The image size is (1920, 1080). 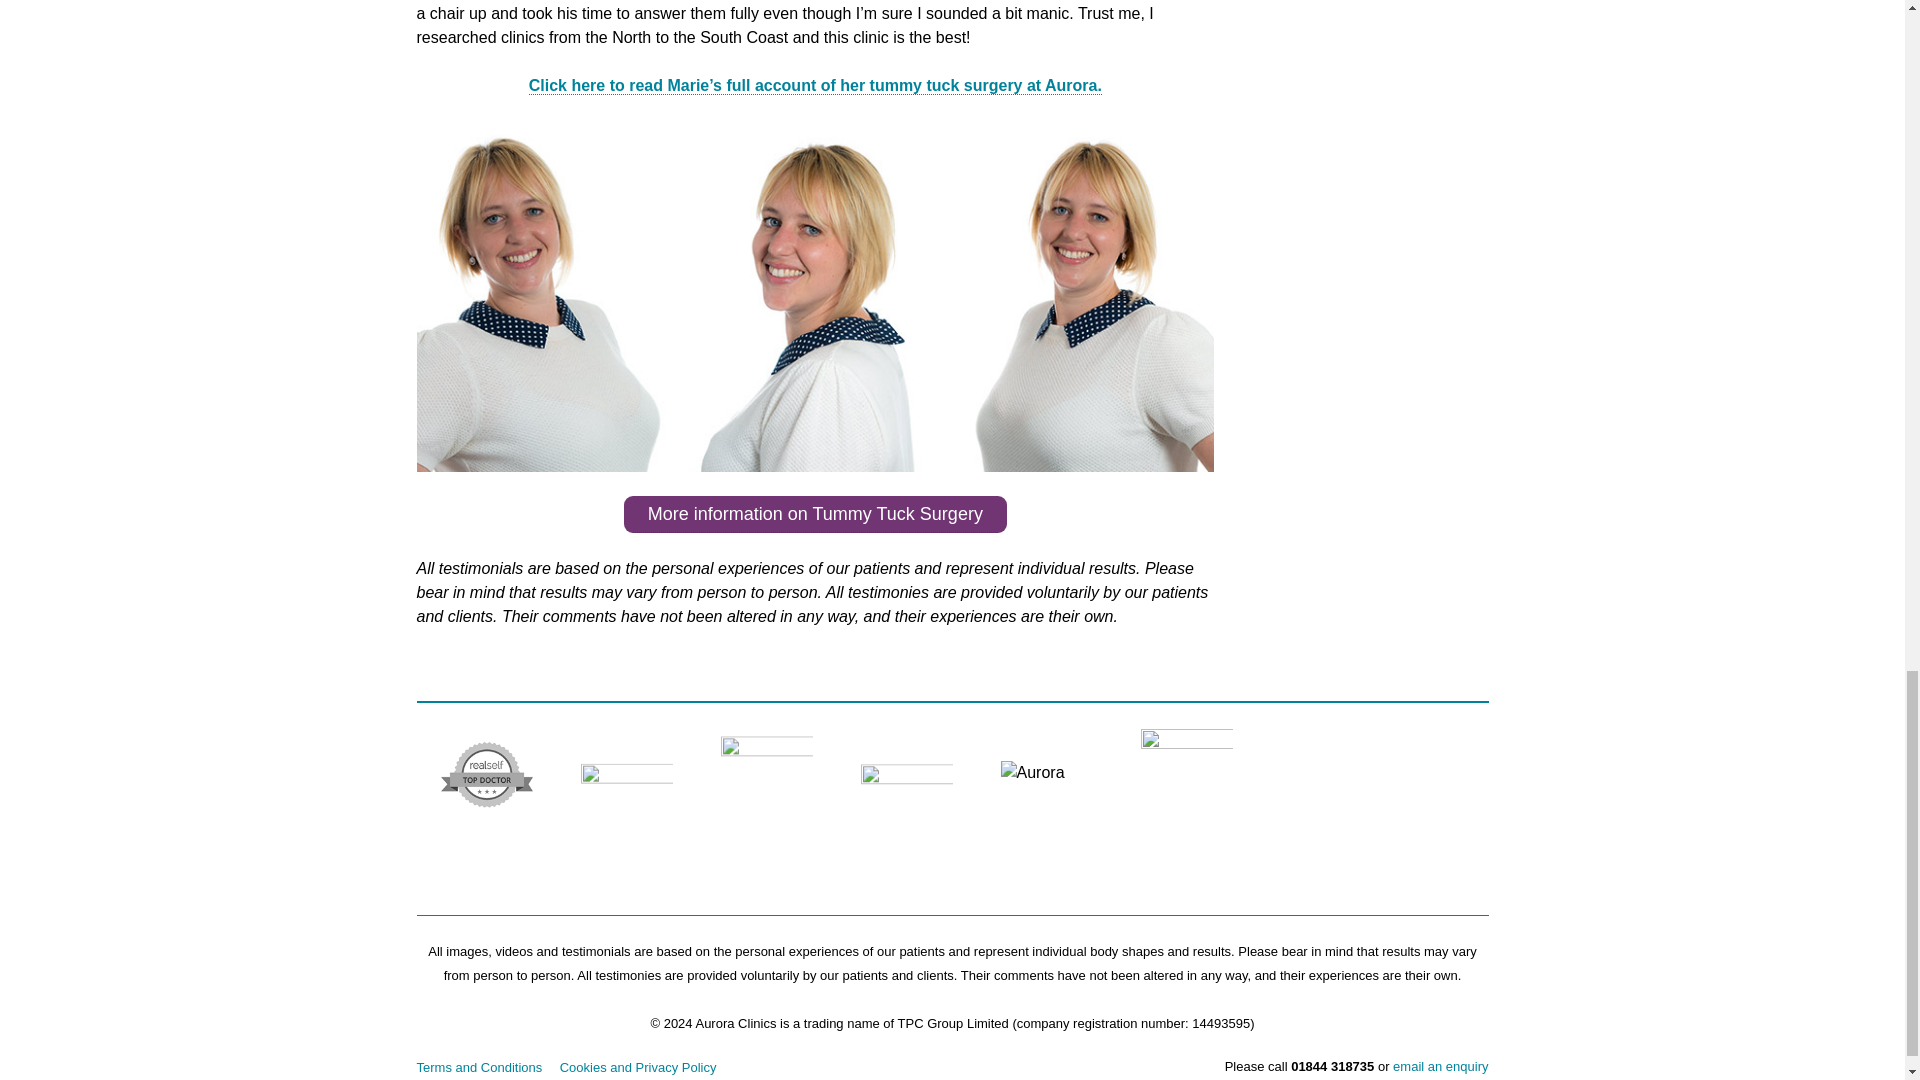 I want to click on More information on Tummy Tuck Surgery, so click(x=815, y=514).